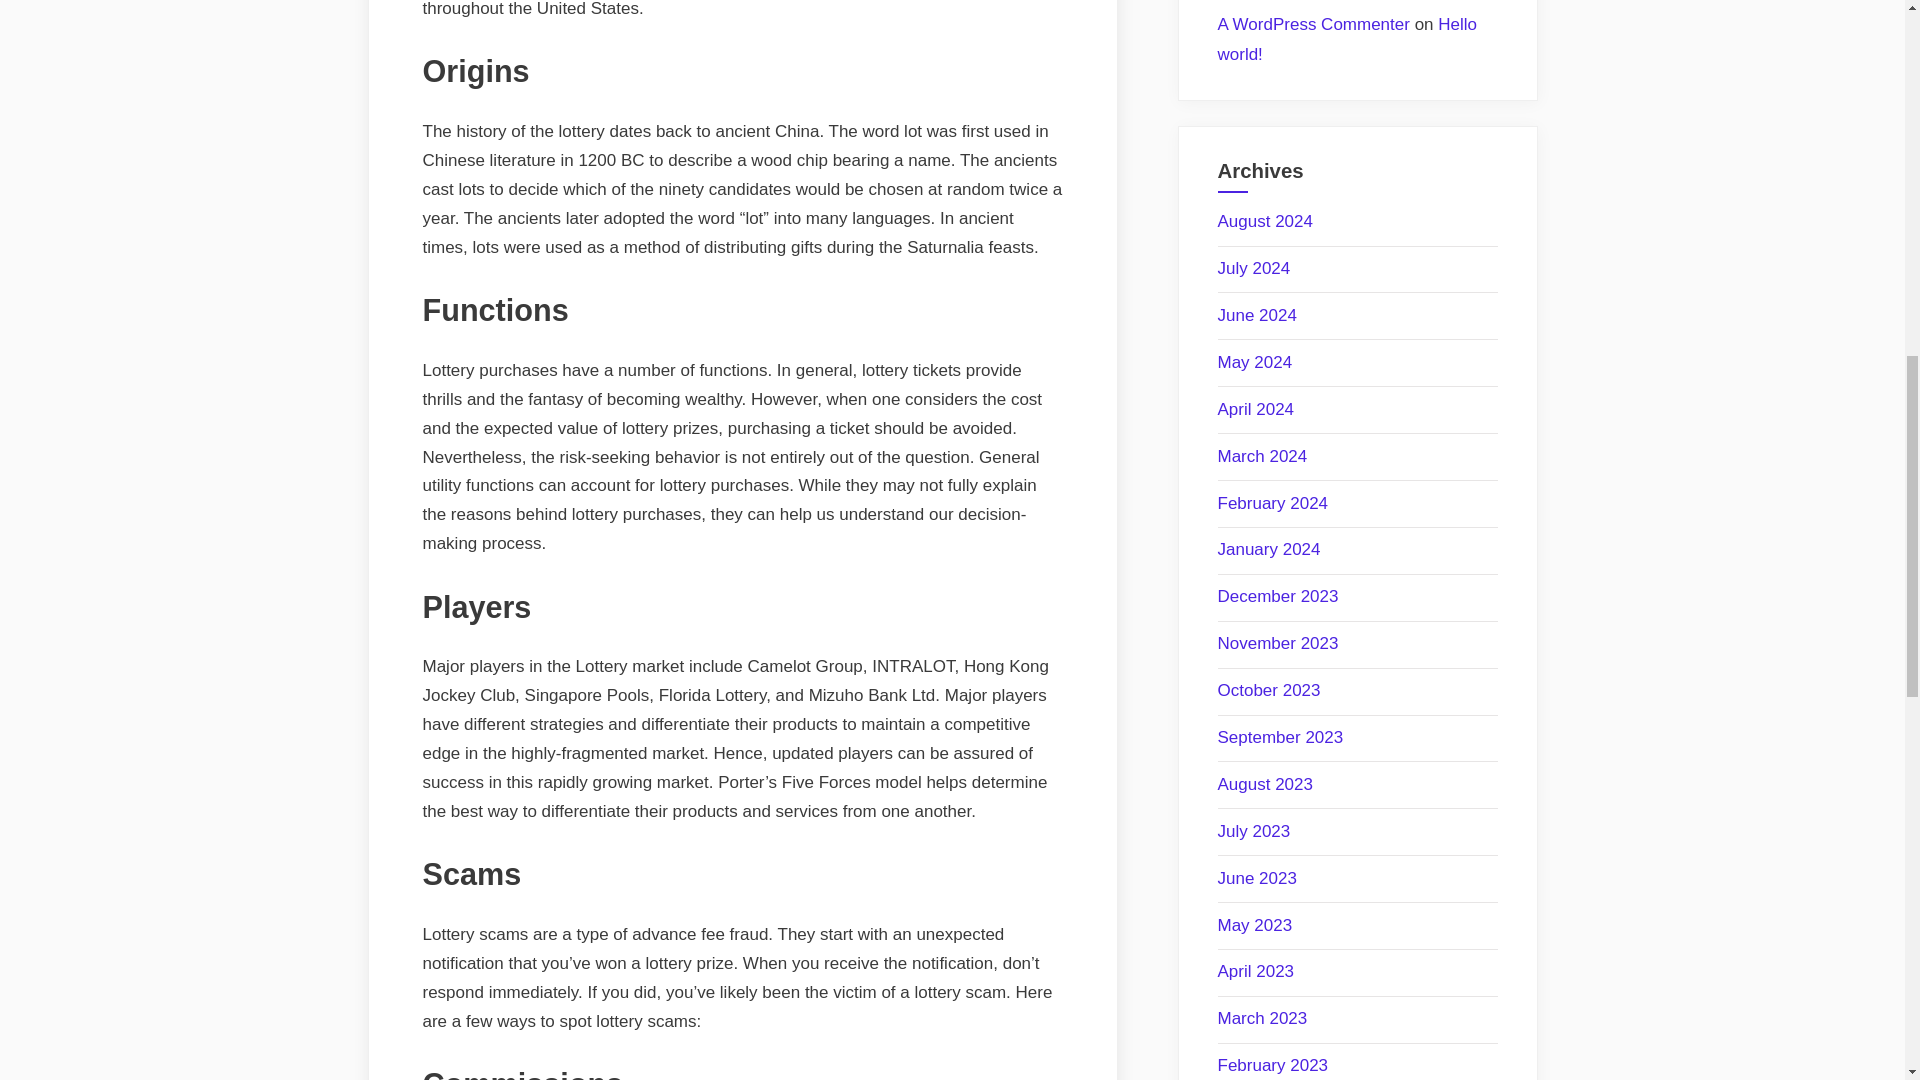 Image resolution: width=1920 pixels, height=1080 pixels. Describe the element at coordinates (1254, 362) in the screenshot. I see `May 2024` at that location.